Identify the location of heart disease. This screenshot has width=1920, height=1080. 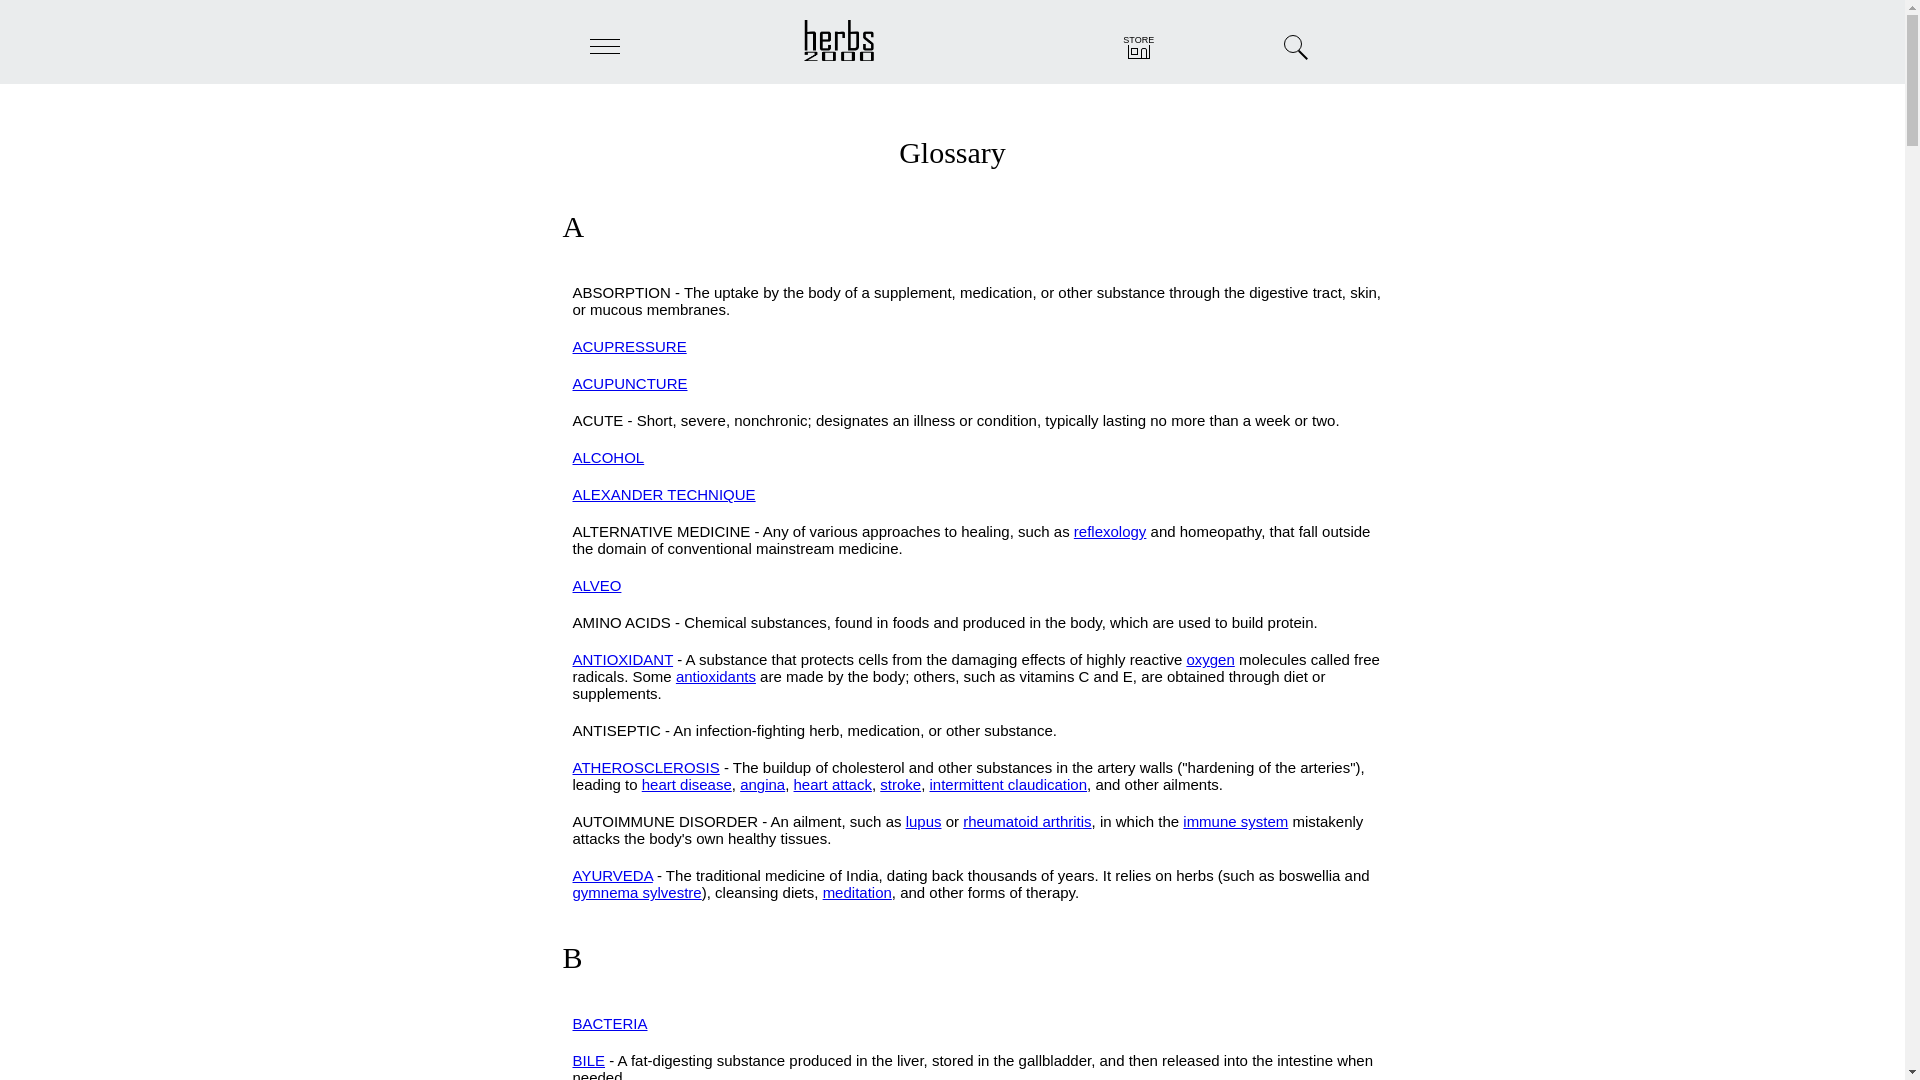
(686, 784).